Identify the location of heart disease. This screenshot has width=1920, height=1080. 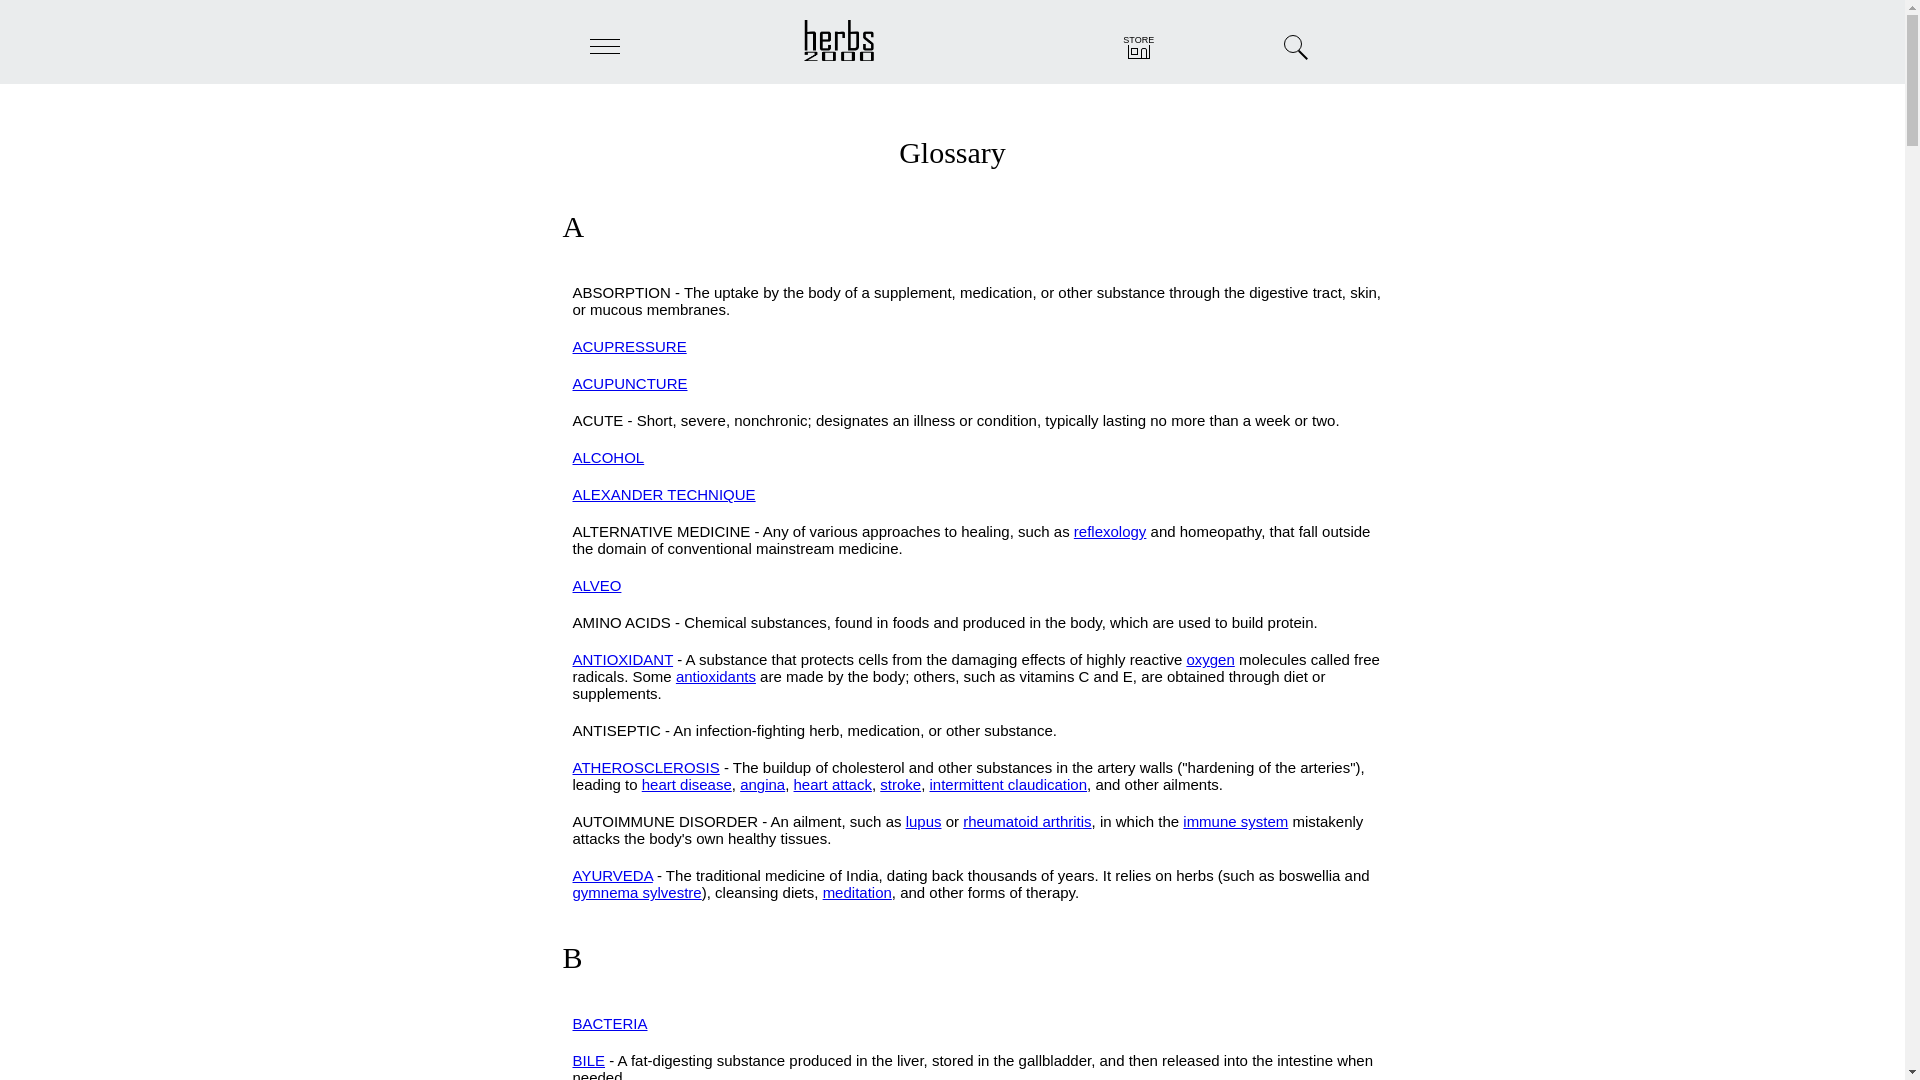
(686, 784).